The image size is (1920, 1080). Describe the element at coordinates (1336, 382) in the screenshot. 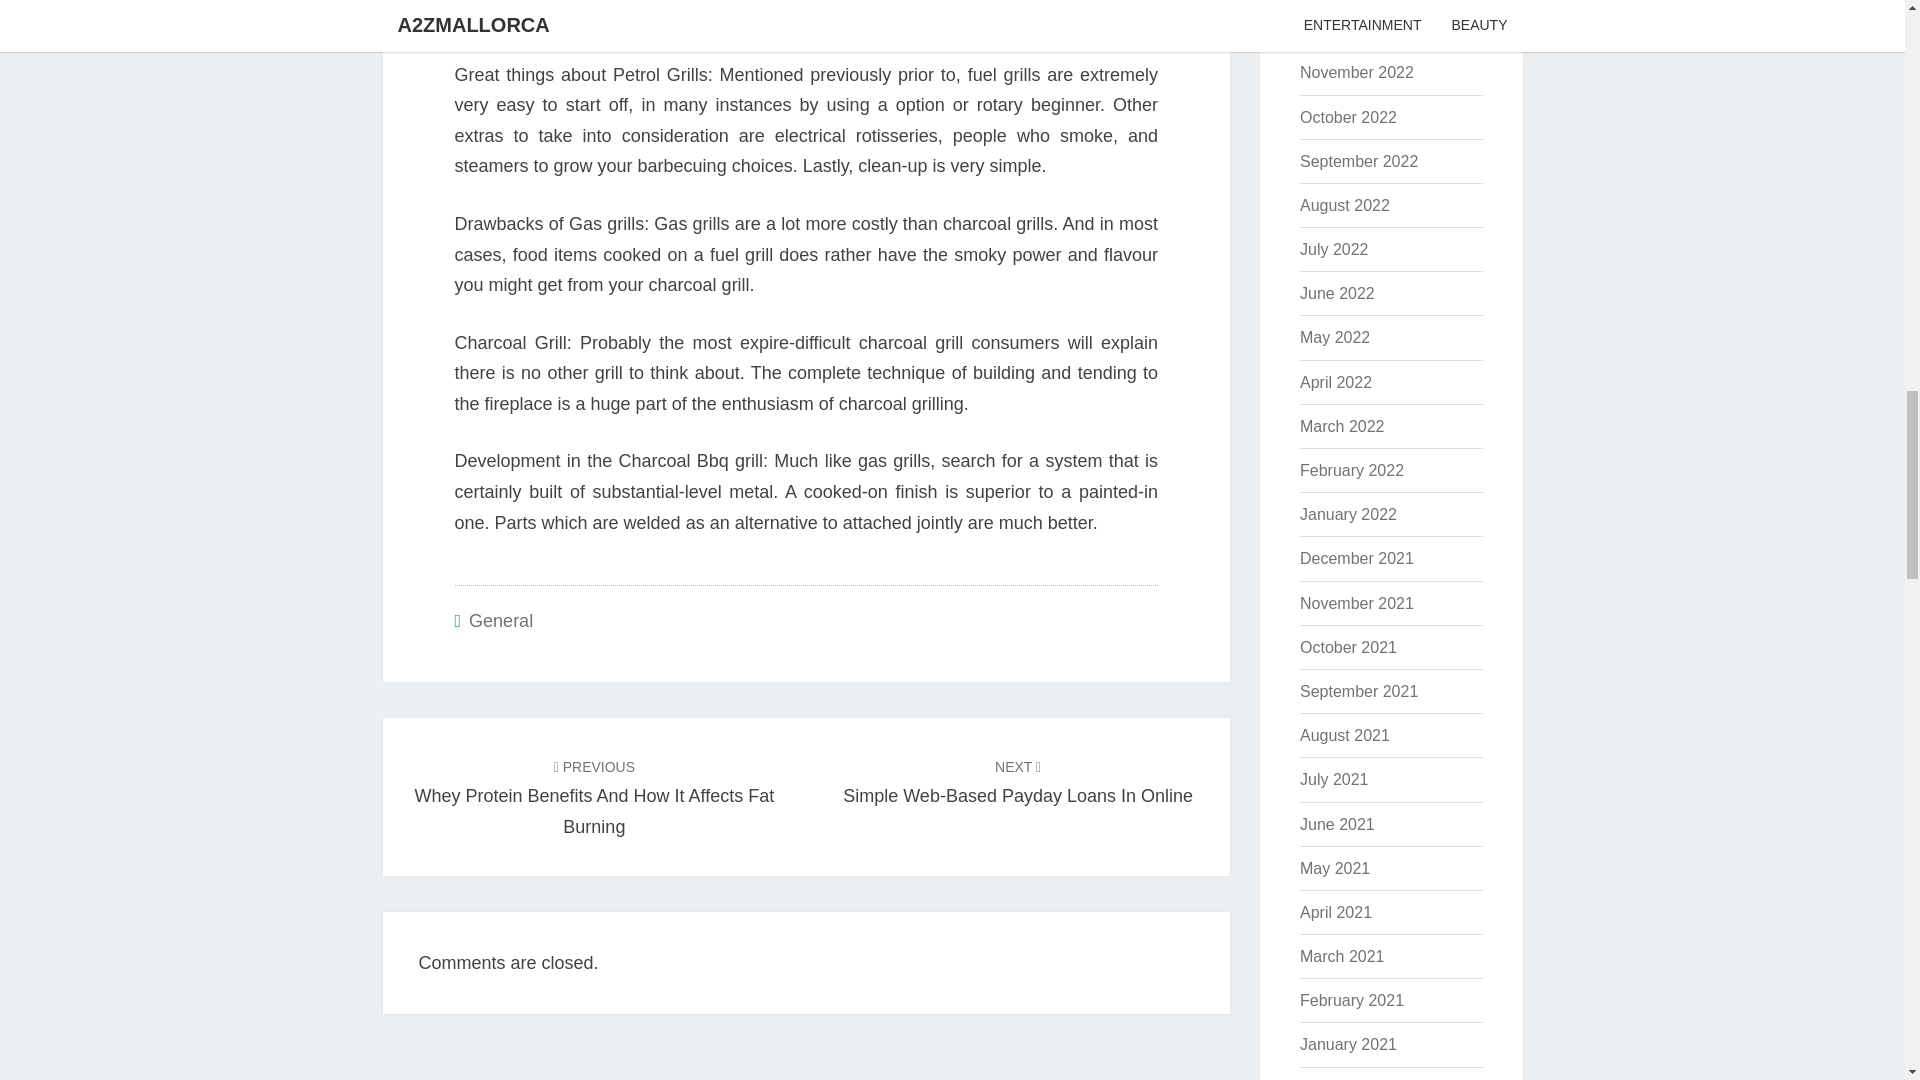

I see `December 2022` at that location.